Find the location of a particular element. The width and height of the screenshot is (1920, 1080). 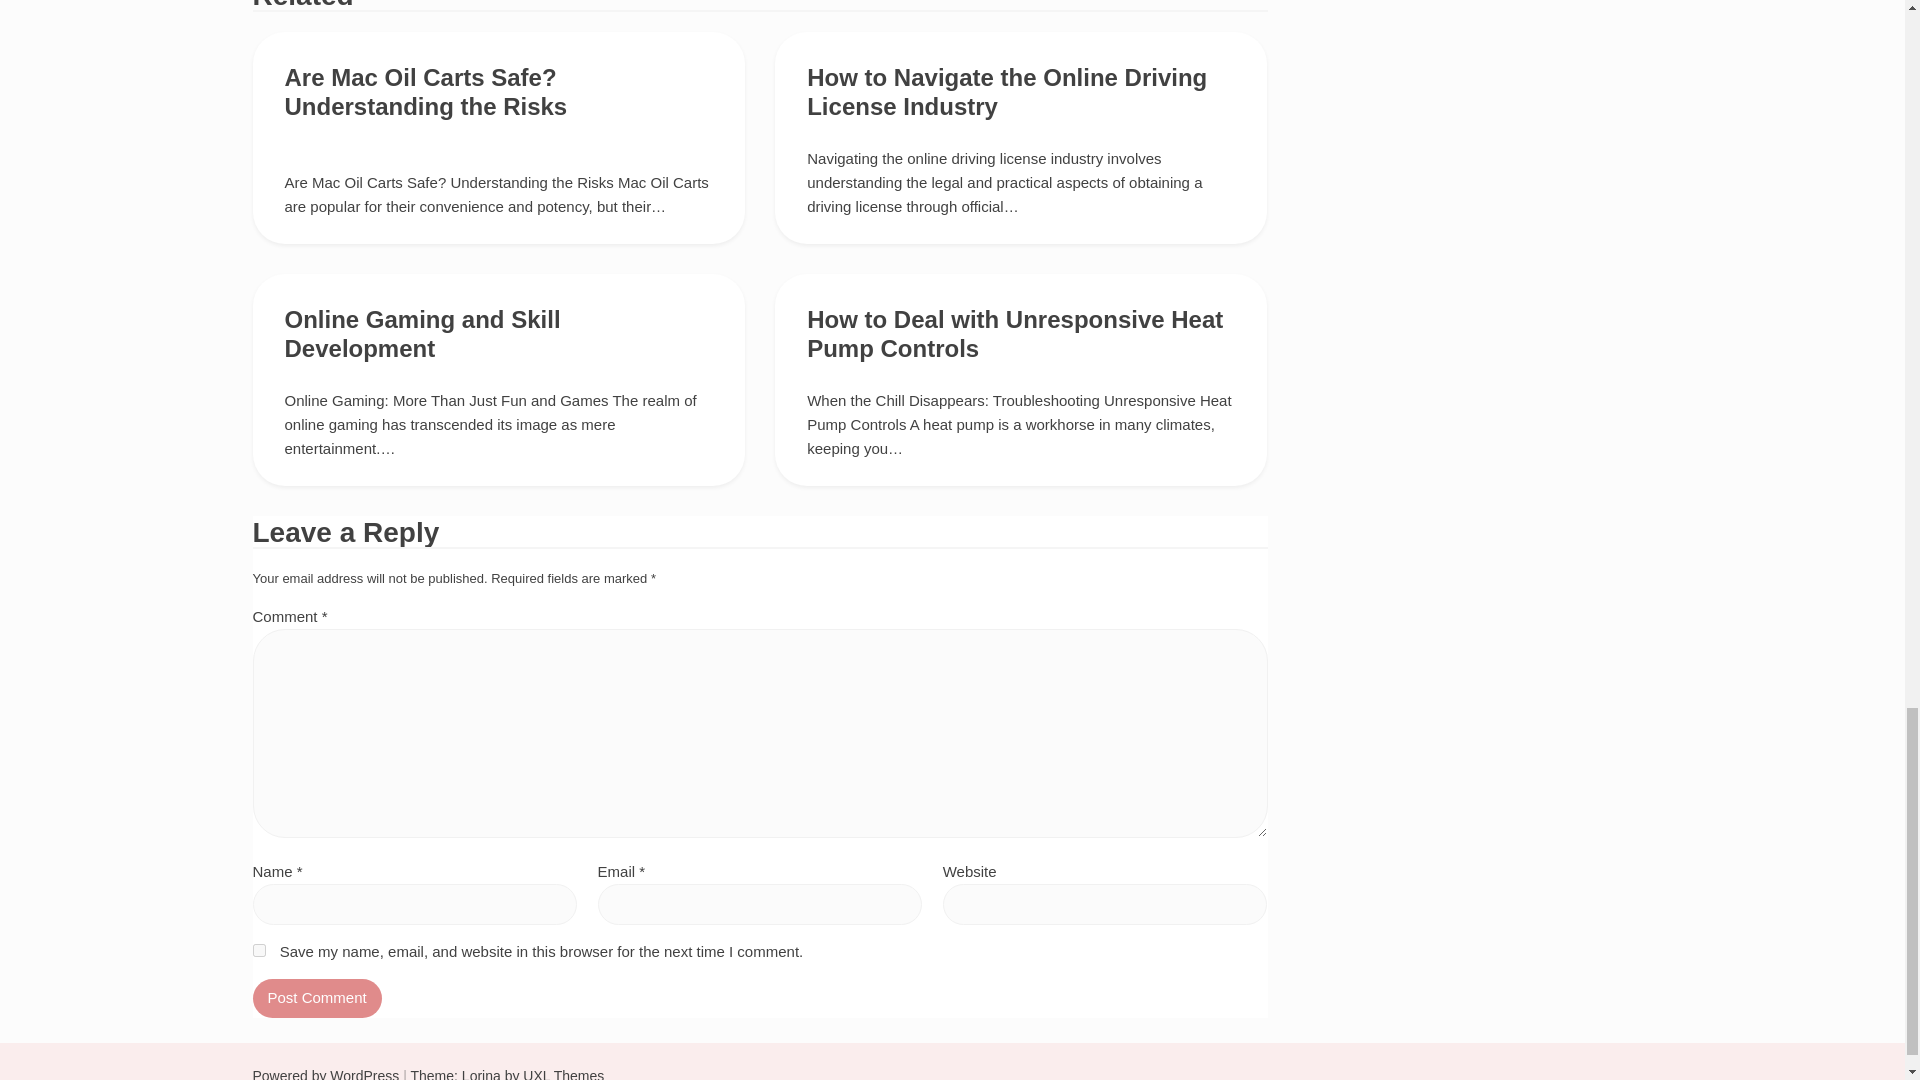

How to Navigate the Online Driving License Industry is located at coordinates (1006, 91).